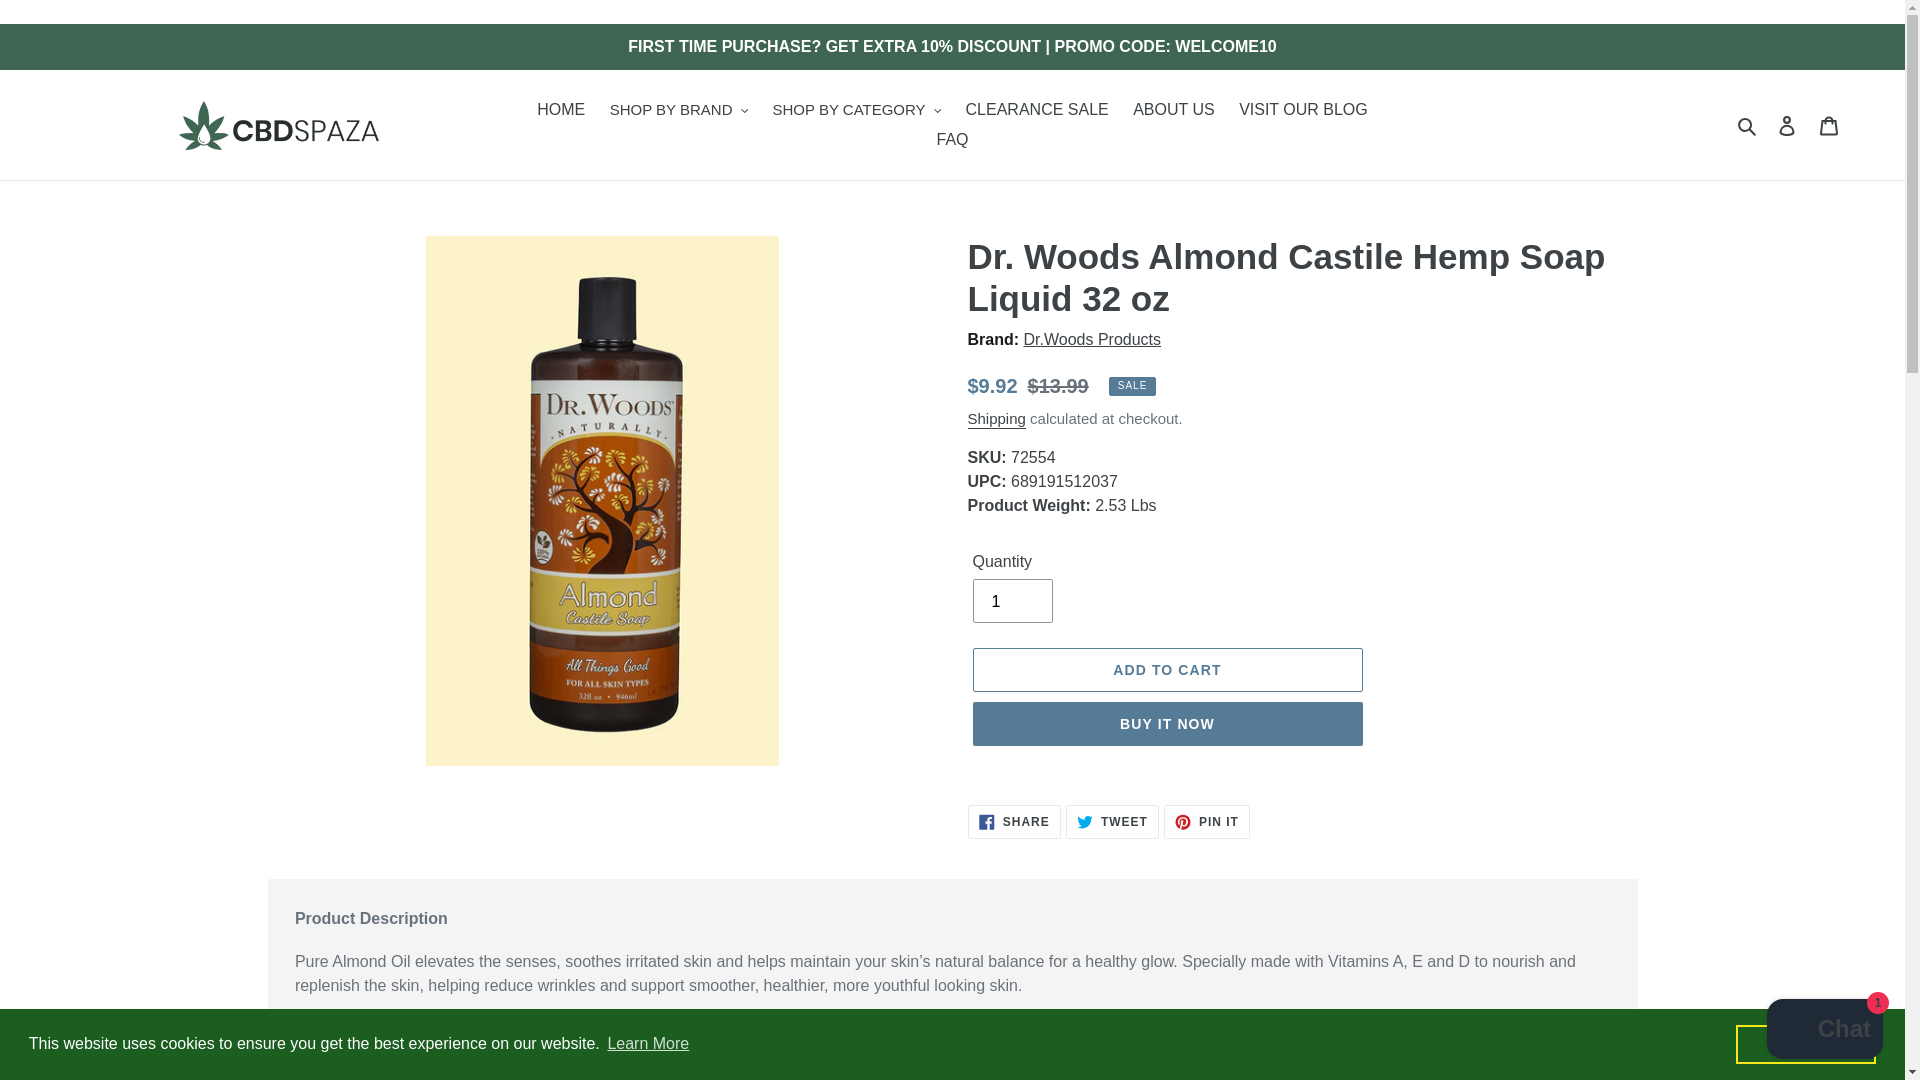 Image resolution: width=1920 pixels, height=1080 pixels. What do you see at coordinates (1824, 1031) in the screenshot?
I see `Shopify online store chat` at bounding box center [1824, 1031].